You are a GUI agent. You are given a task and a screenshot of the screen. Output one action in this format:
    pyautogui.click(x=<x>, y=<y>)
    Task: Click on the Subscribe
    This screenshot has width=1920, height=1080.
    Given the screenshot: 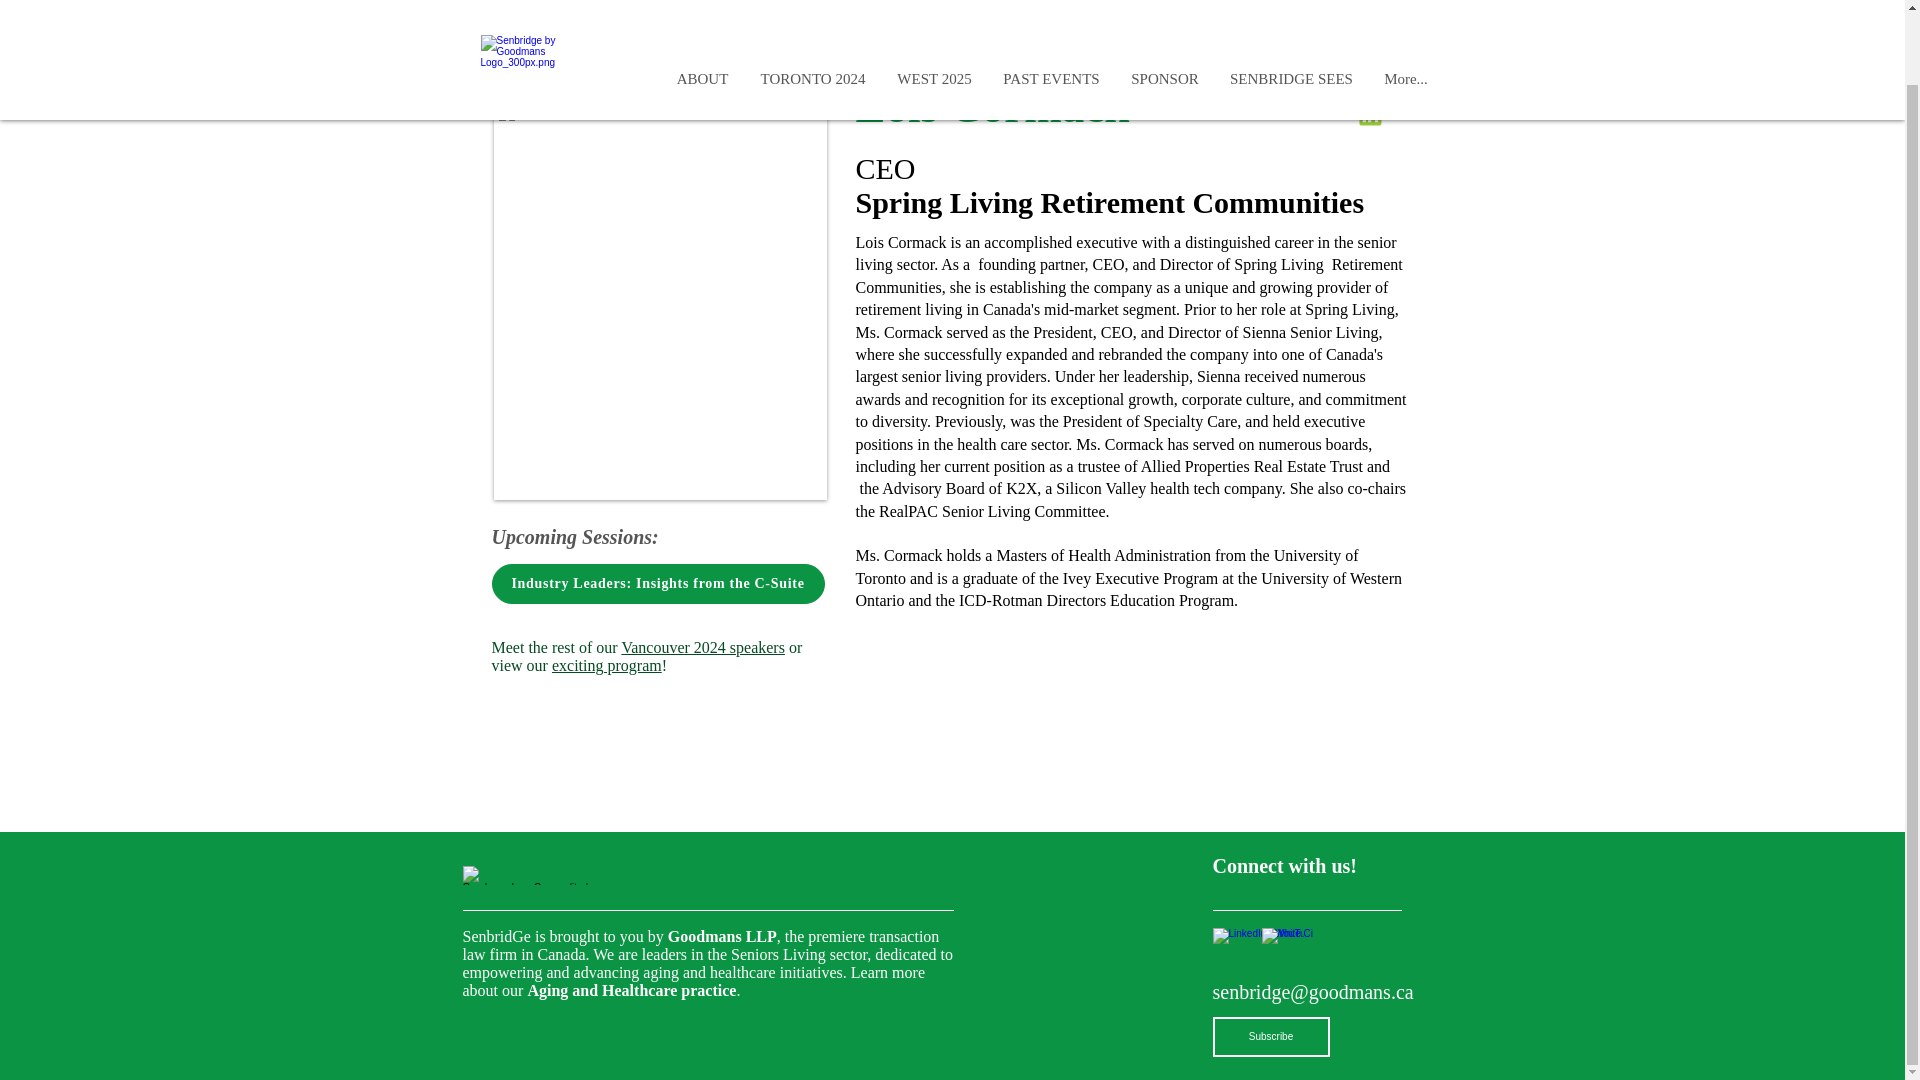 What is the action you would take?
    pyautogui.click(x=1270, y=1037)
    